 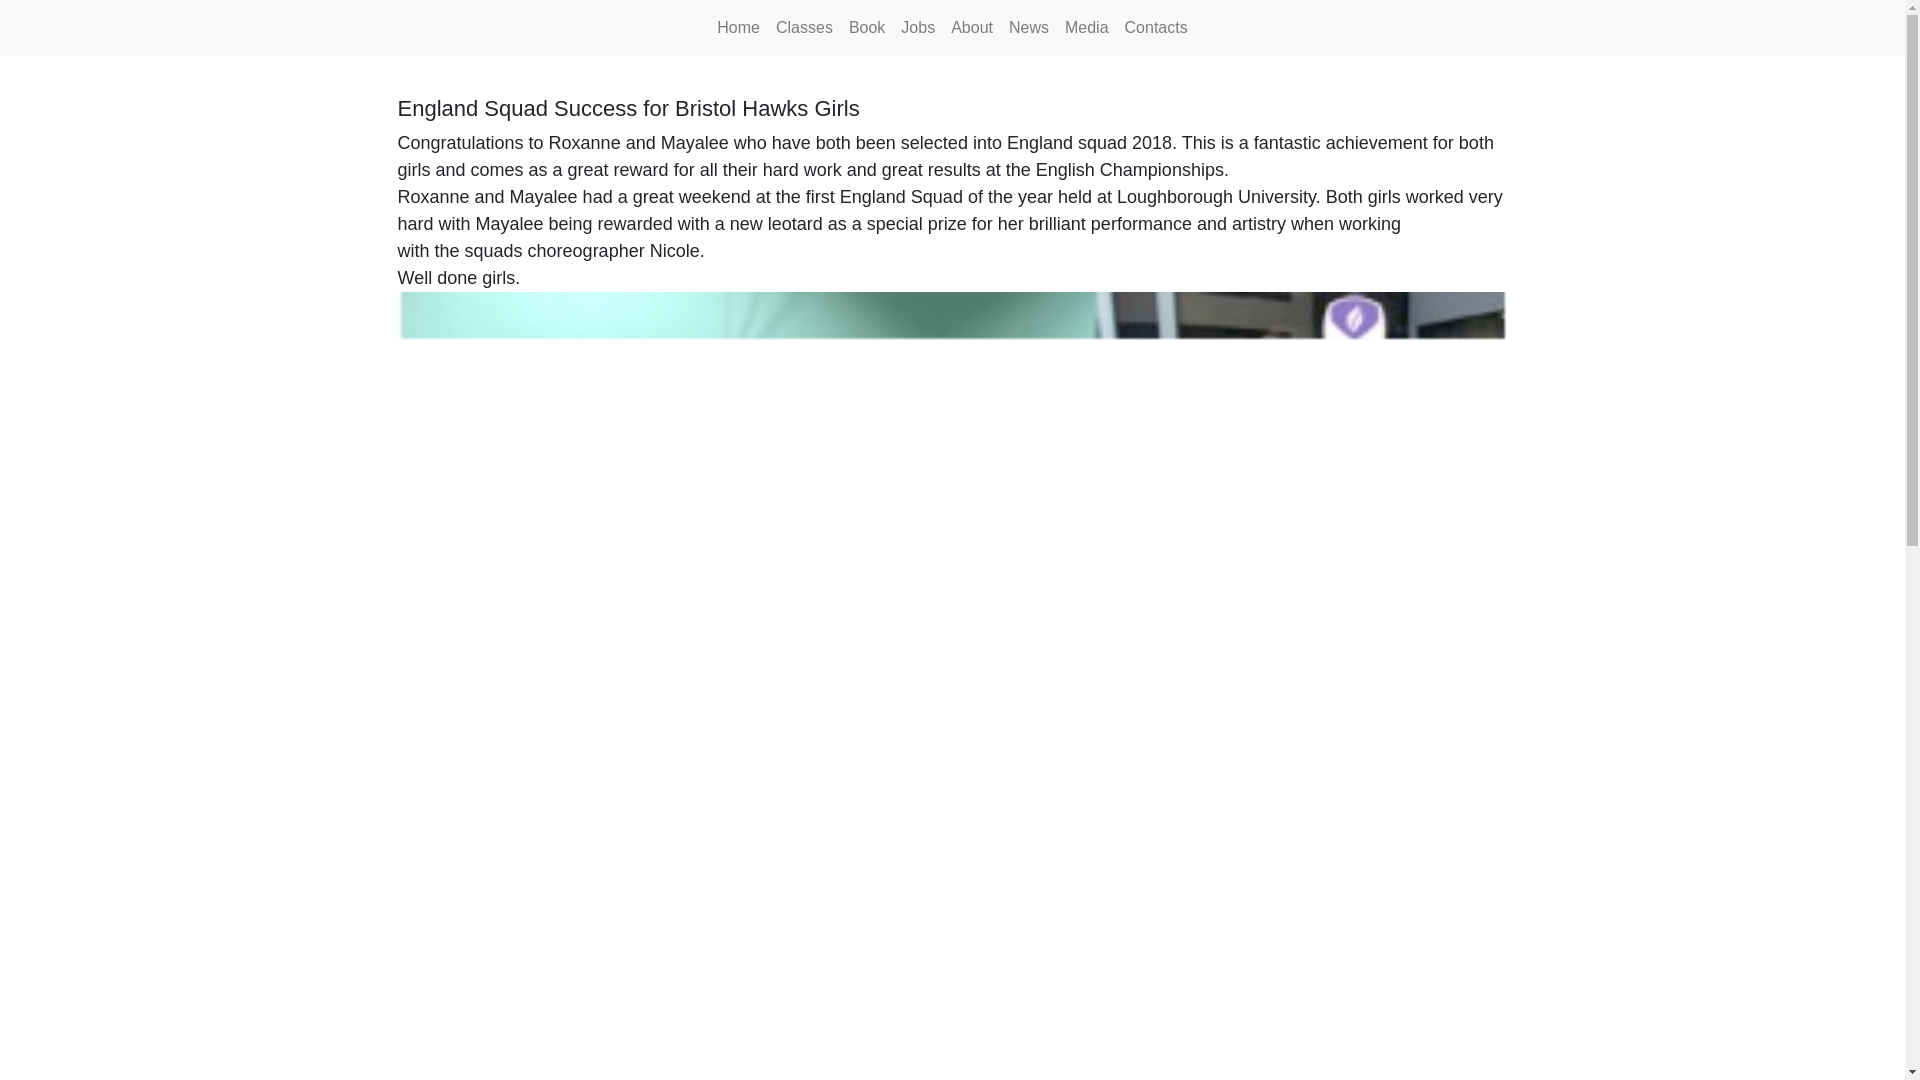 I want to click on Book, so click(x=866, y=27).